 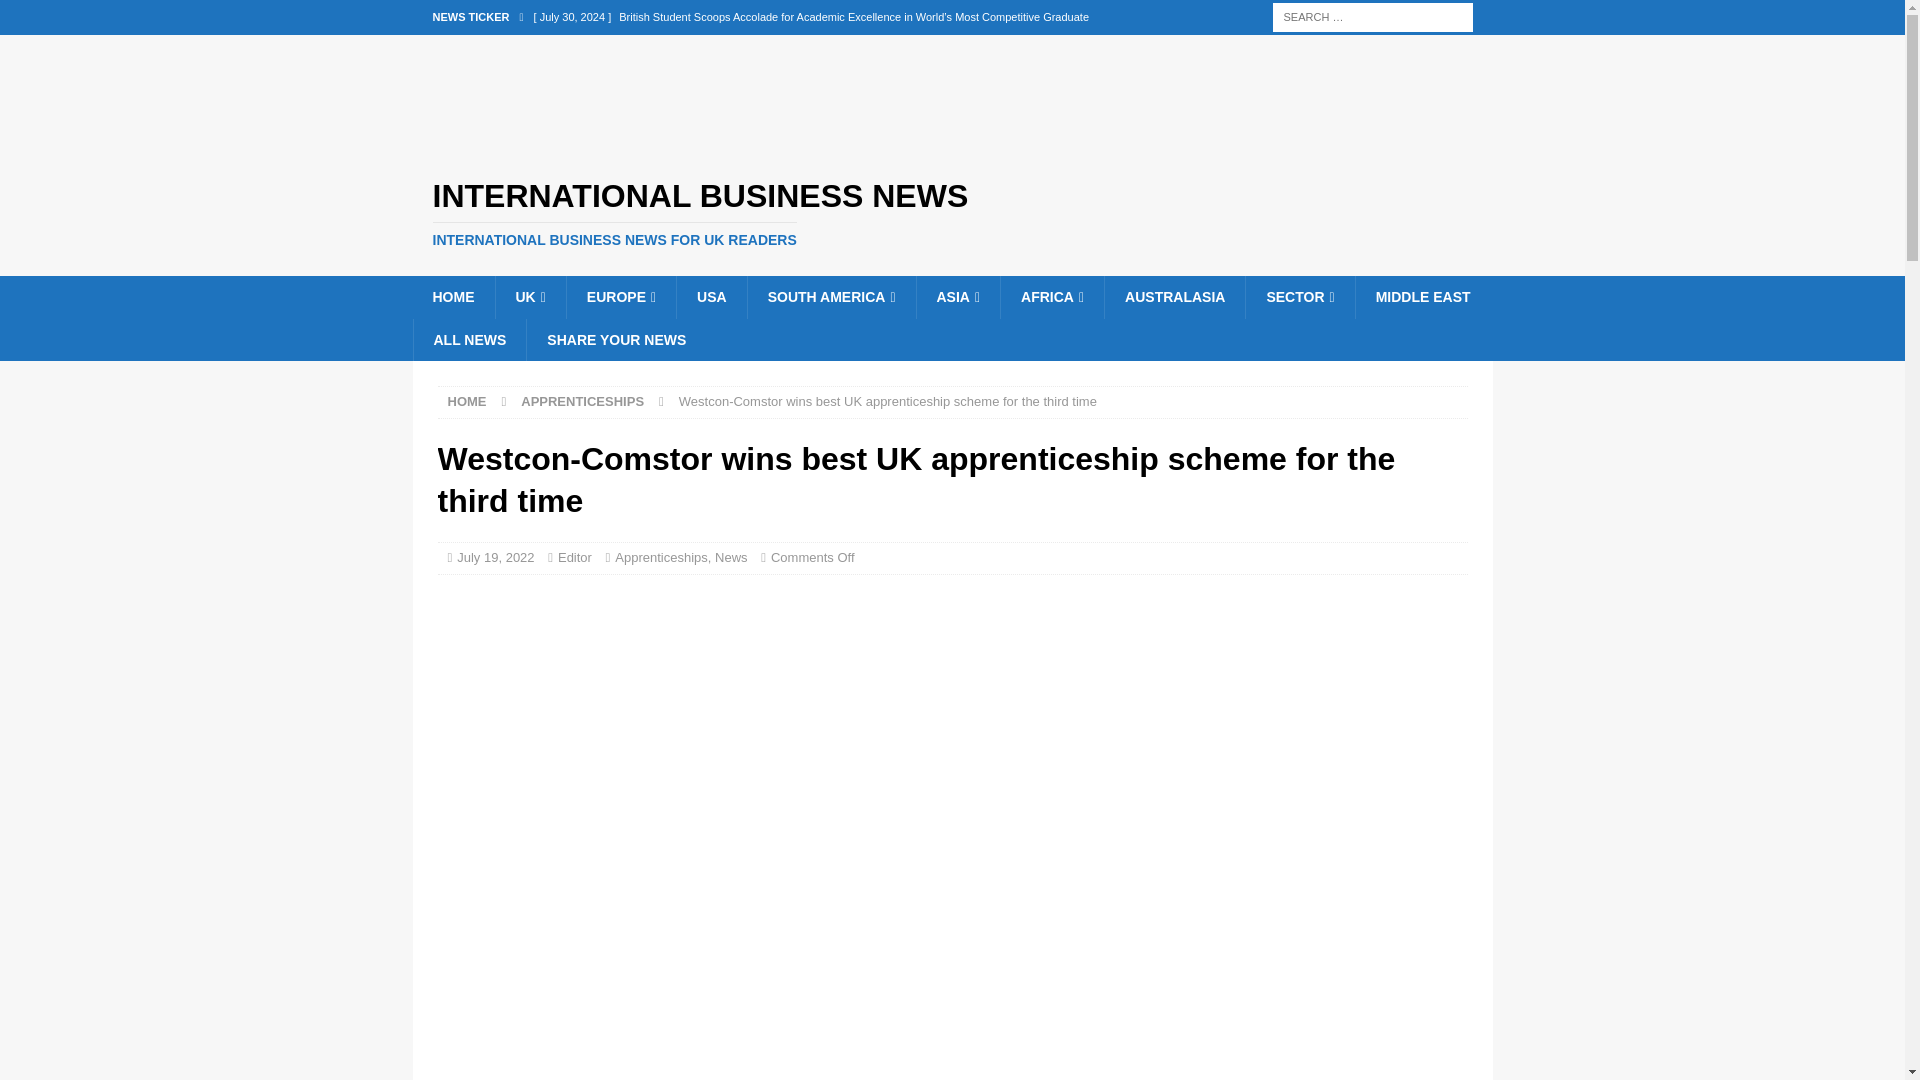 What do you see at coordinates (452, 296) in the screenshot?
I see `HOME` at bounding box center [452, 296].